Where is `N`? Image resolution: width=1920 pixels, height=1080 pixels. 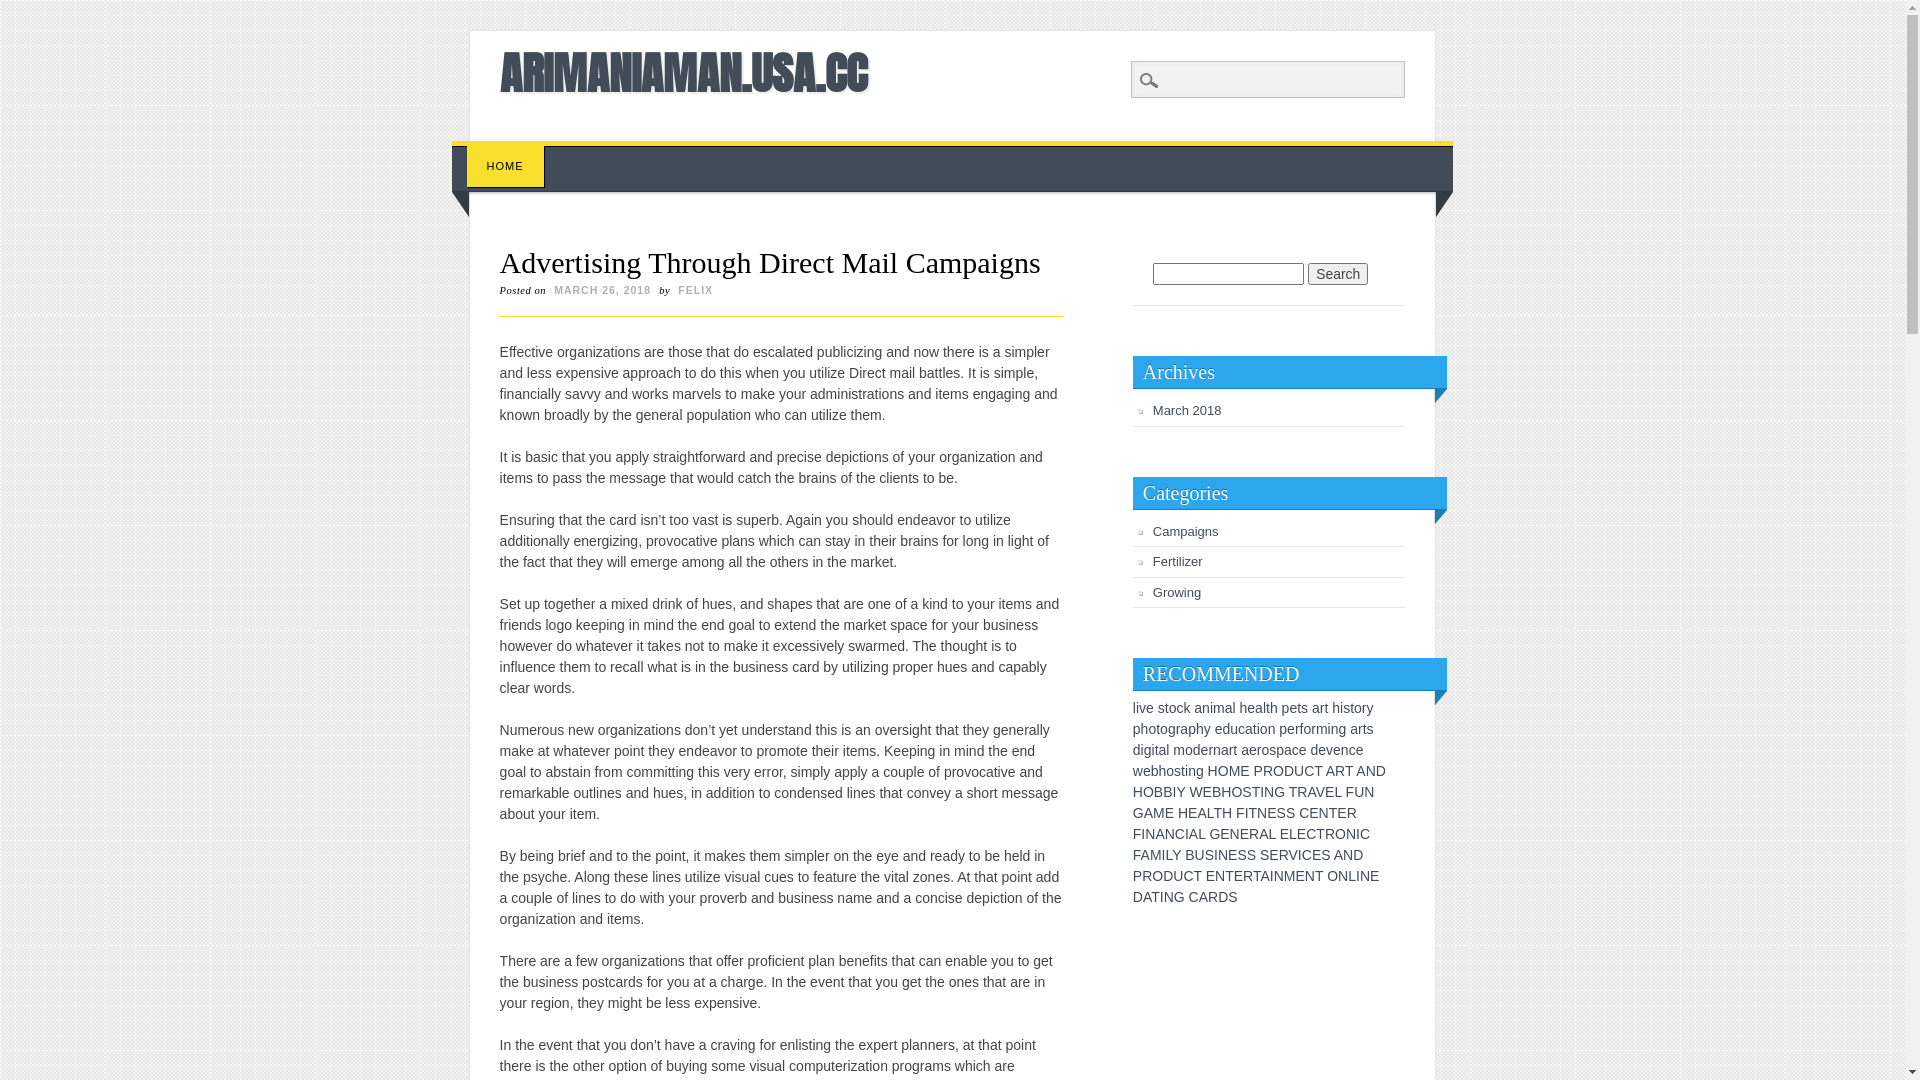 N is located at coordinates (1269, 792).